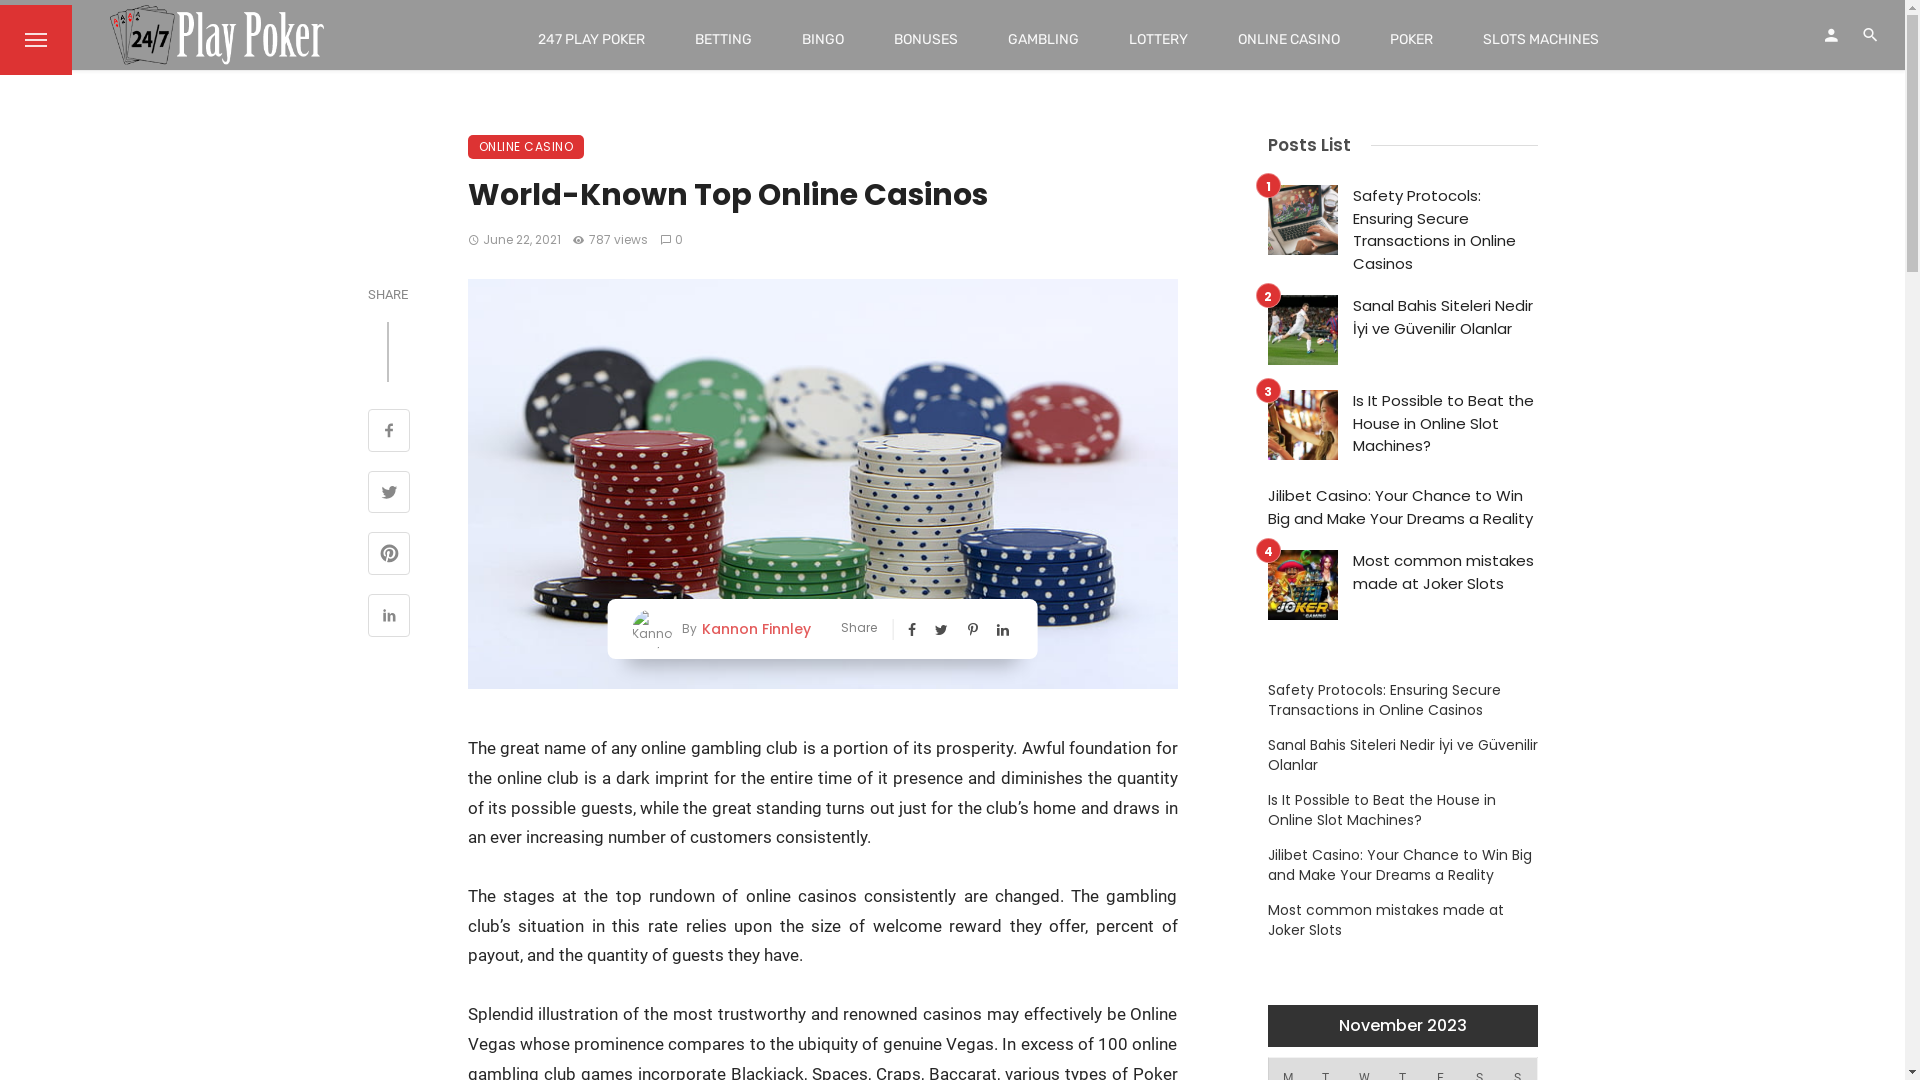  What do you see at coordinates (823, 40) in the screenshot?
I see `BINGO` at bounding box center [823, 40].